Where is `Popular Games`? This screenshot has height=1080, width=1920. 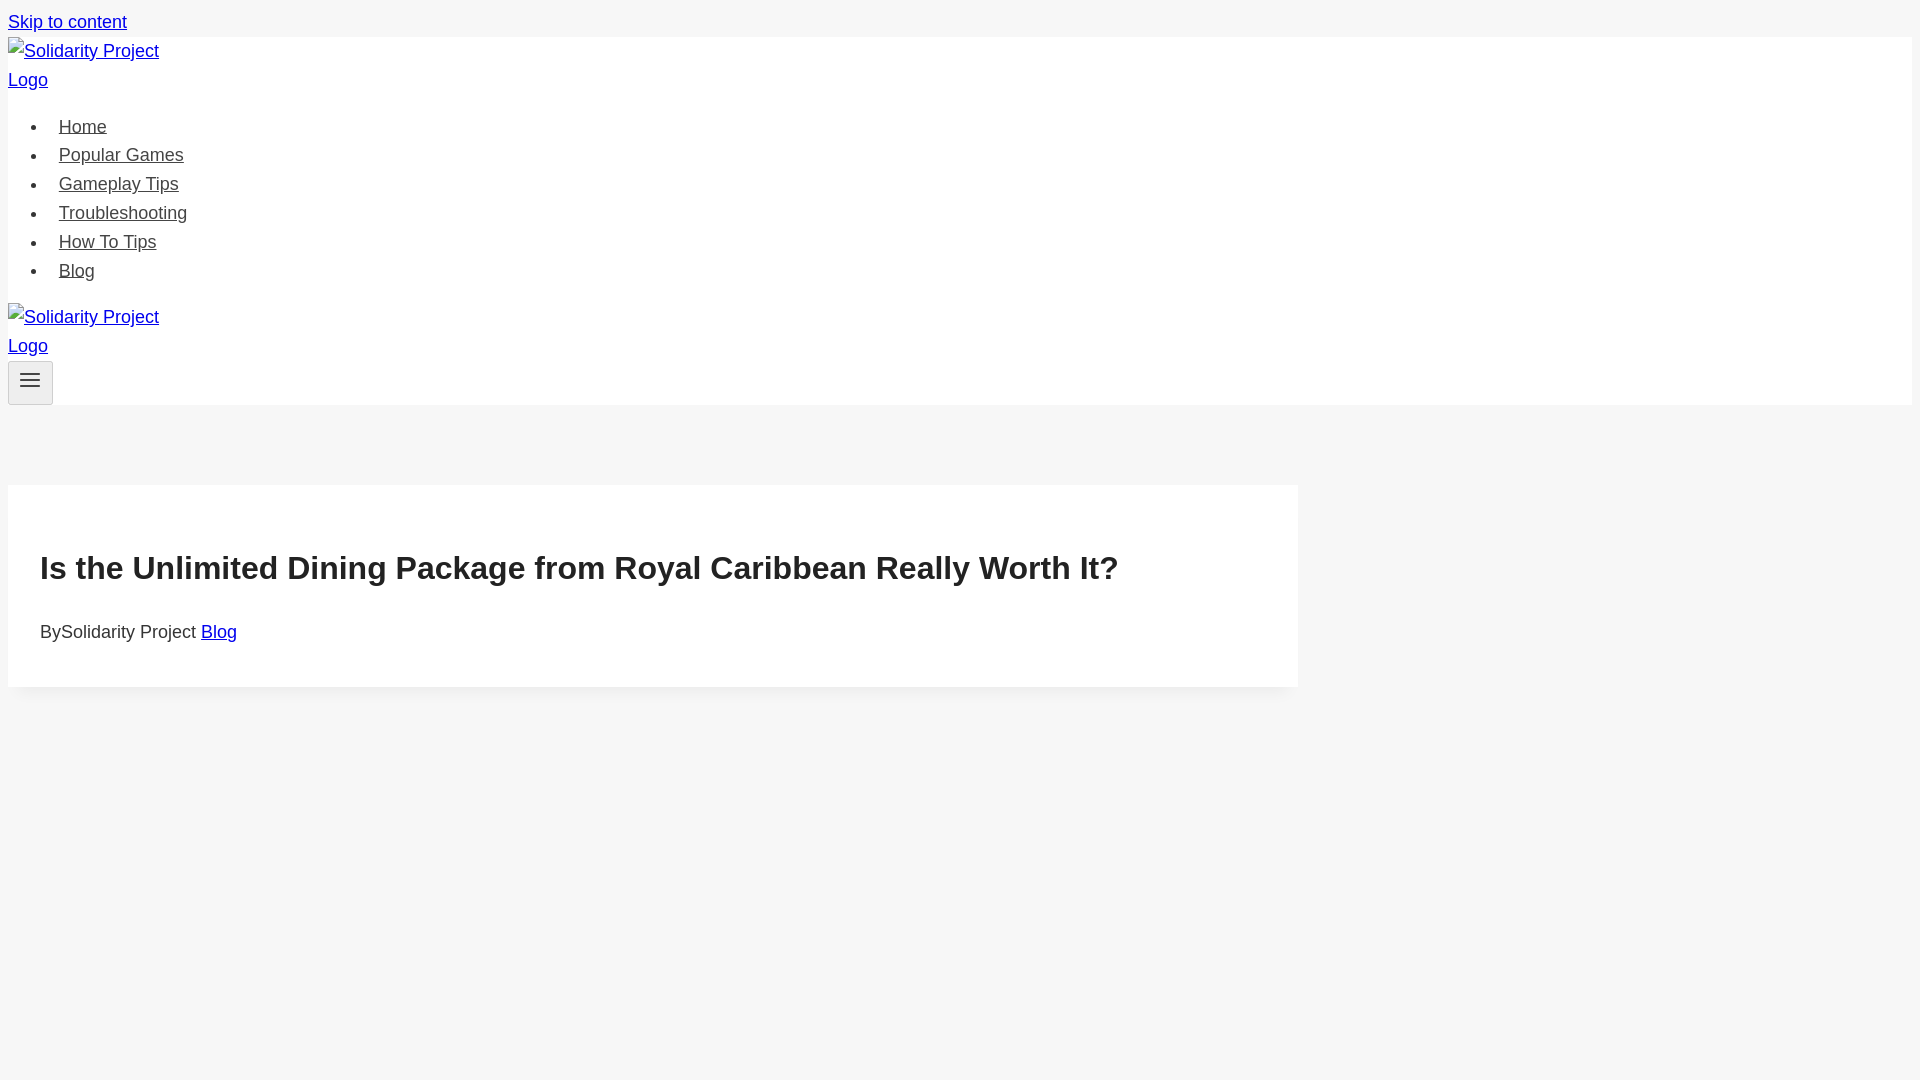 Popular Games is located at coordinates (122, 154).